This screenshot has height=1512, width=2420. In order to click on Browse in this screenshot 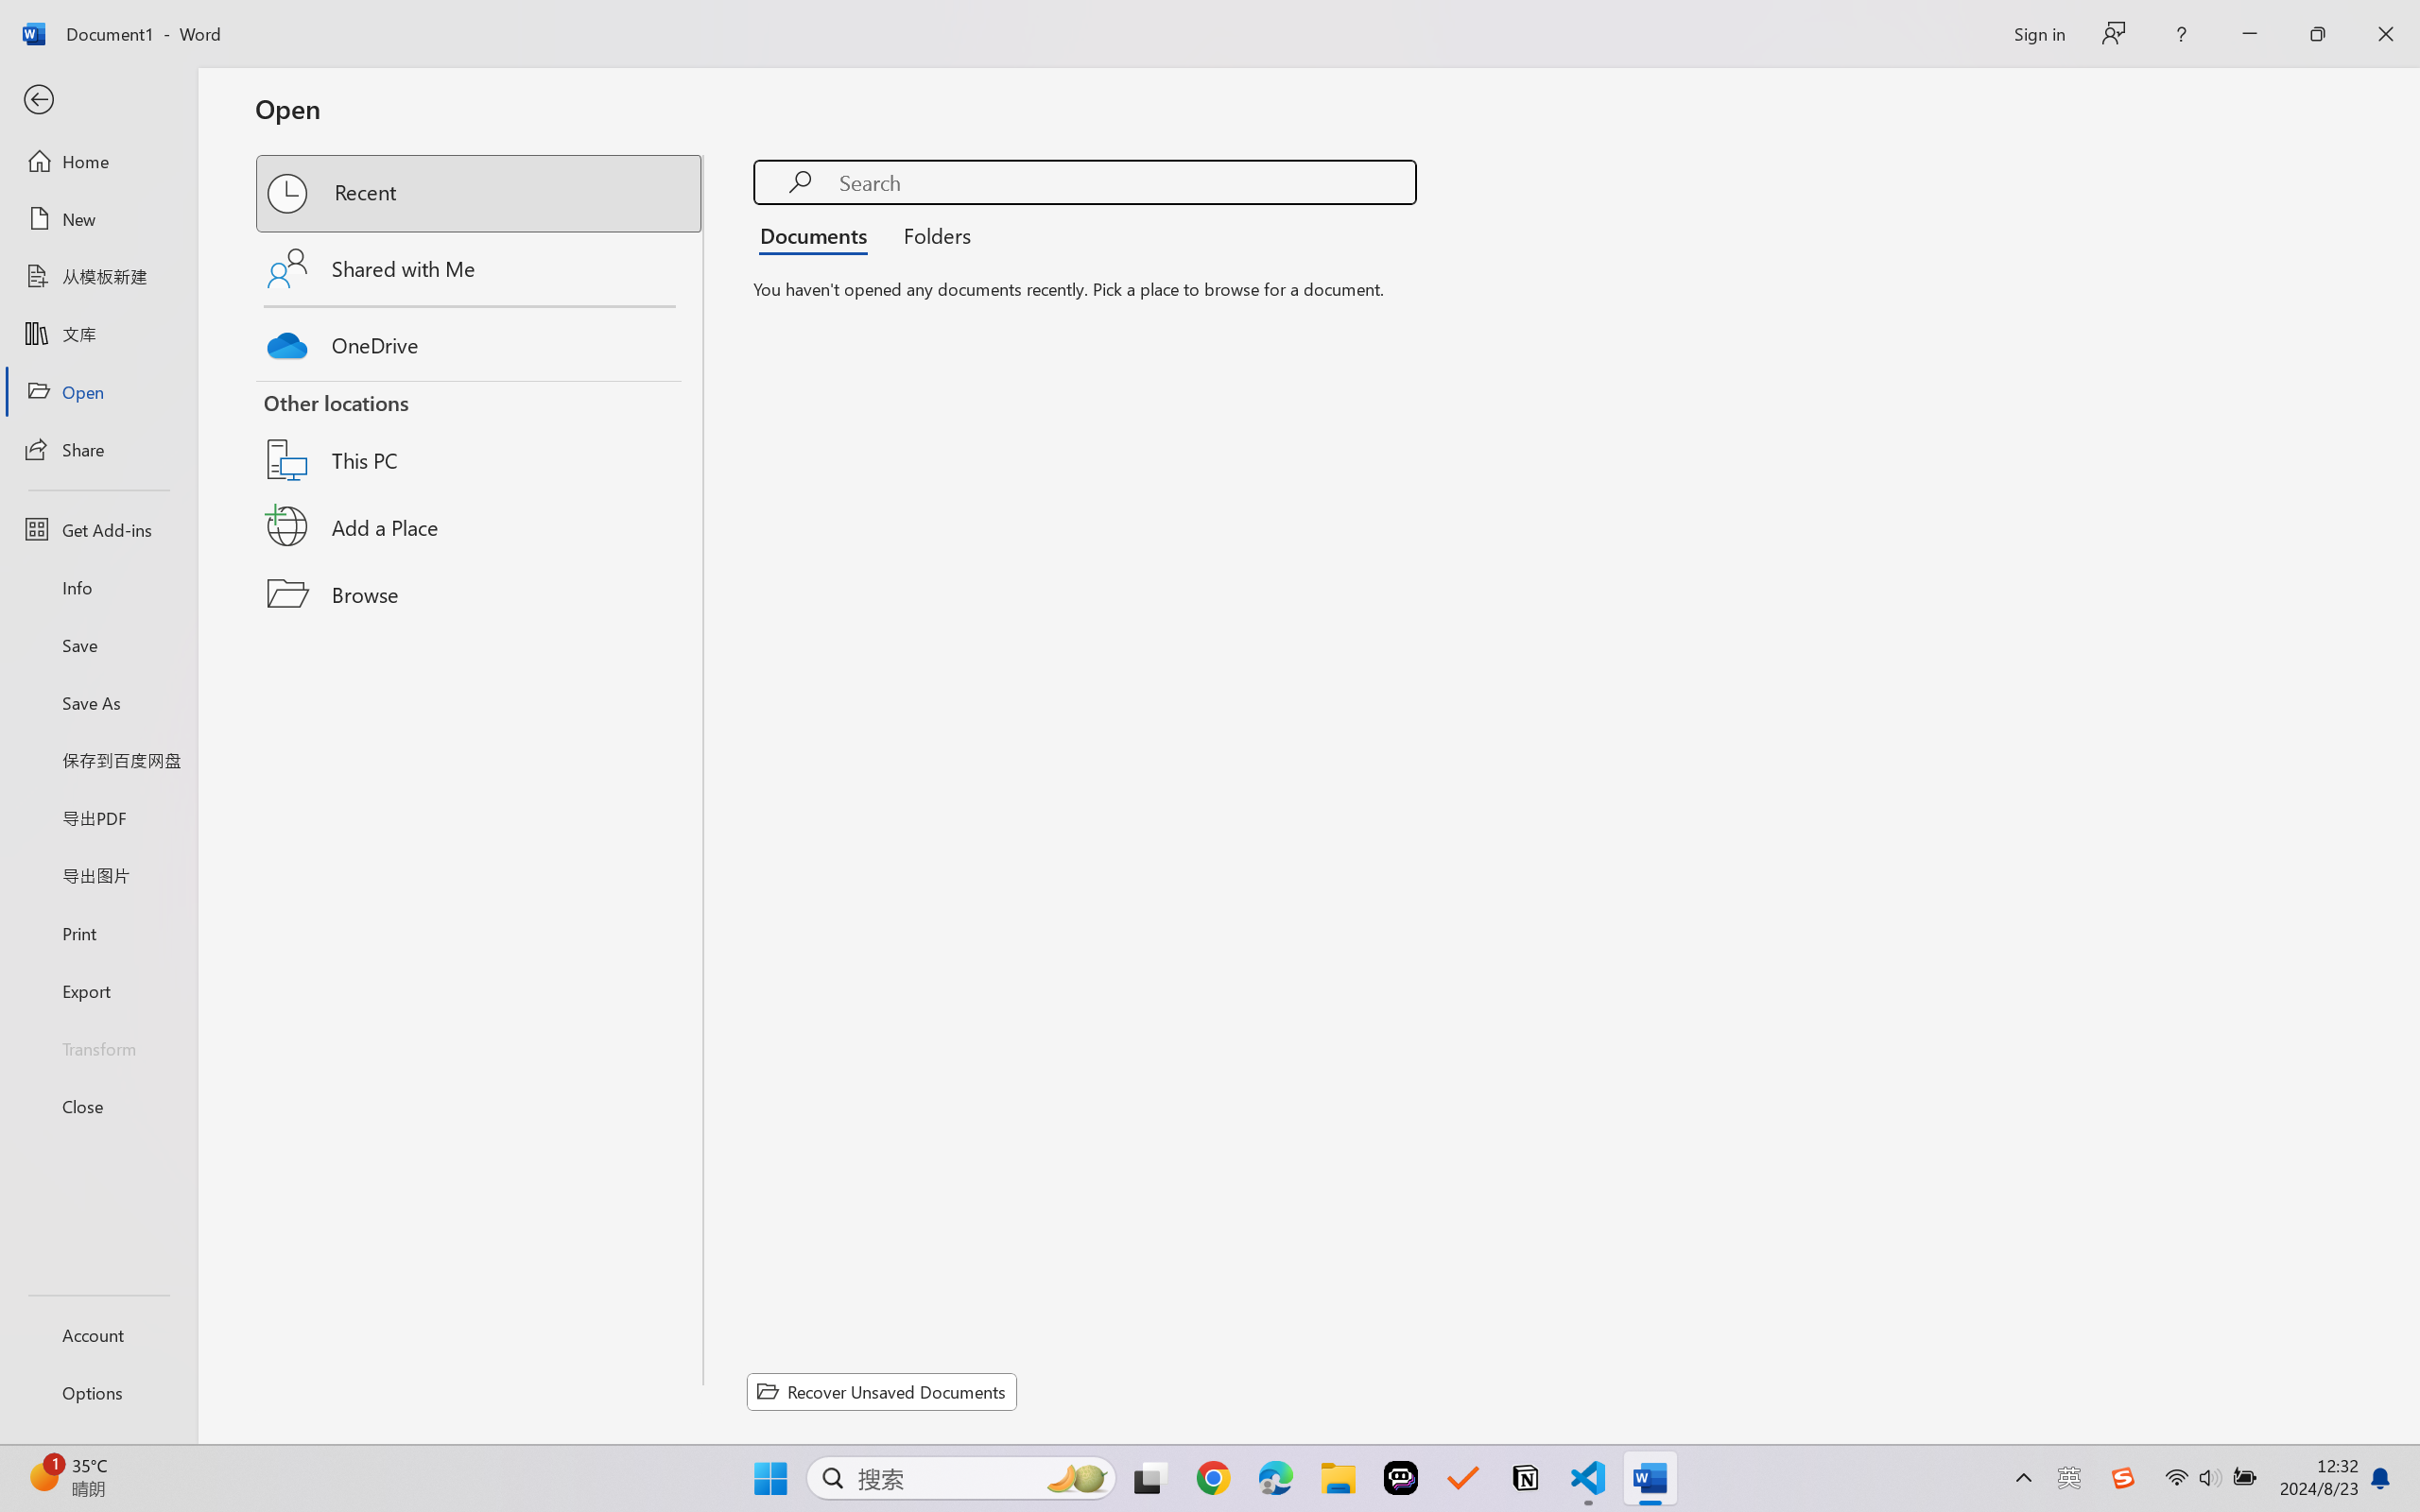, I will do `click(480, 593)`.